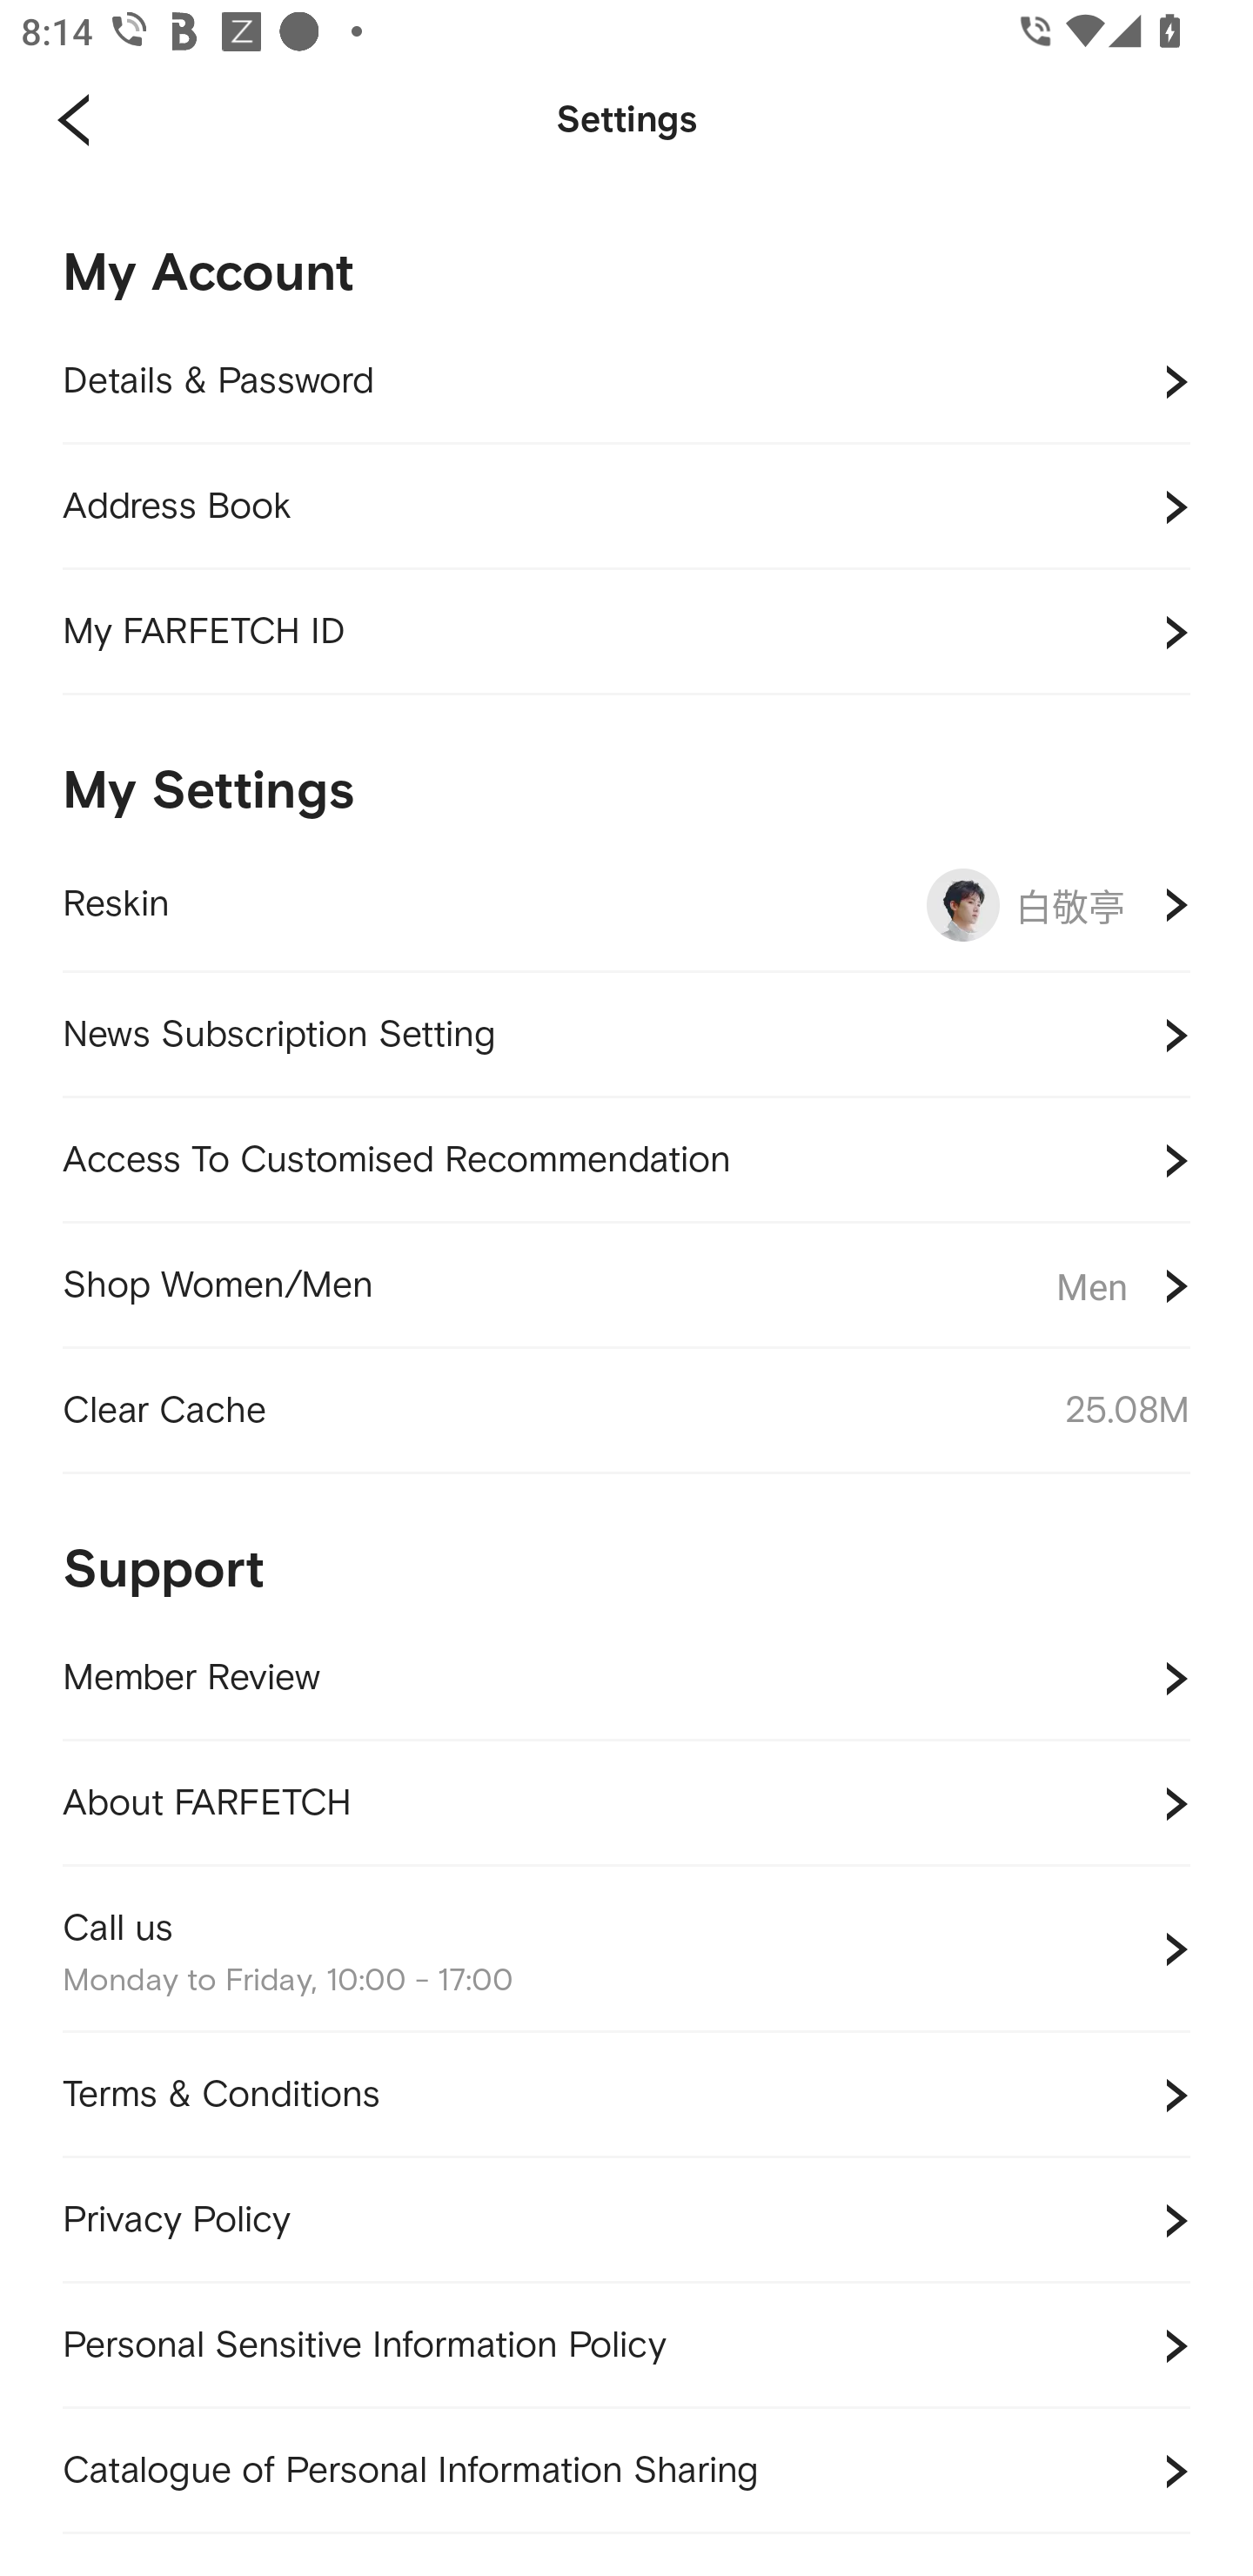  I want to click on Personal Sensitive Information Policy, so click(626, 2345).